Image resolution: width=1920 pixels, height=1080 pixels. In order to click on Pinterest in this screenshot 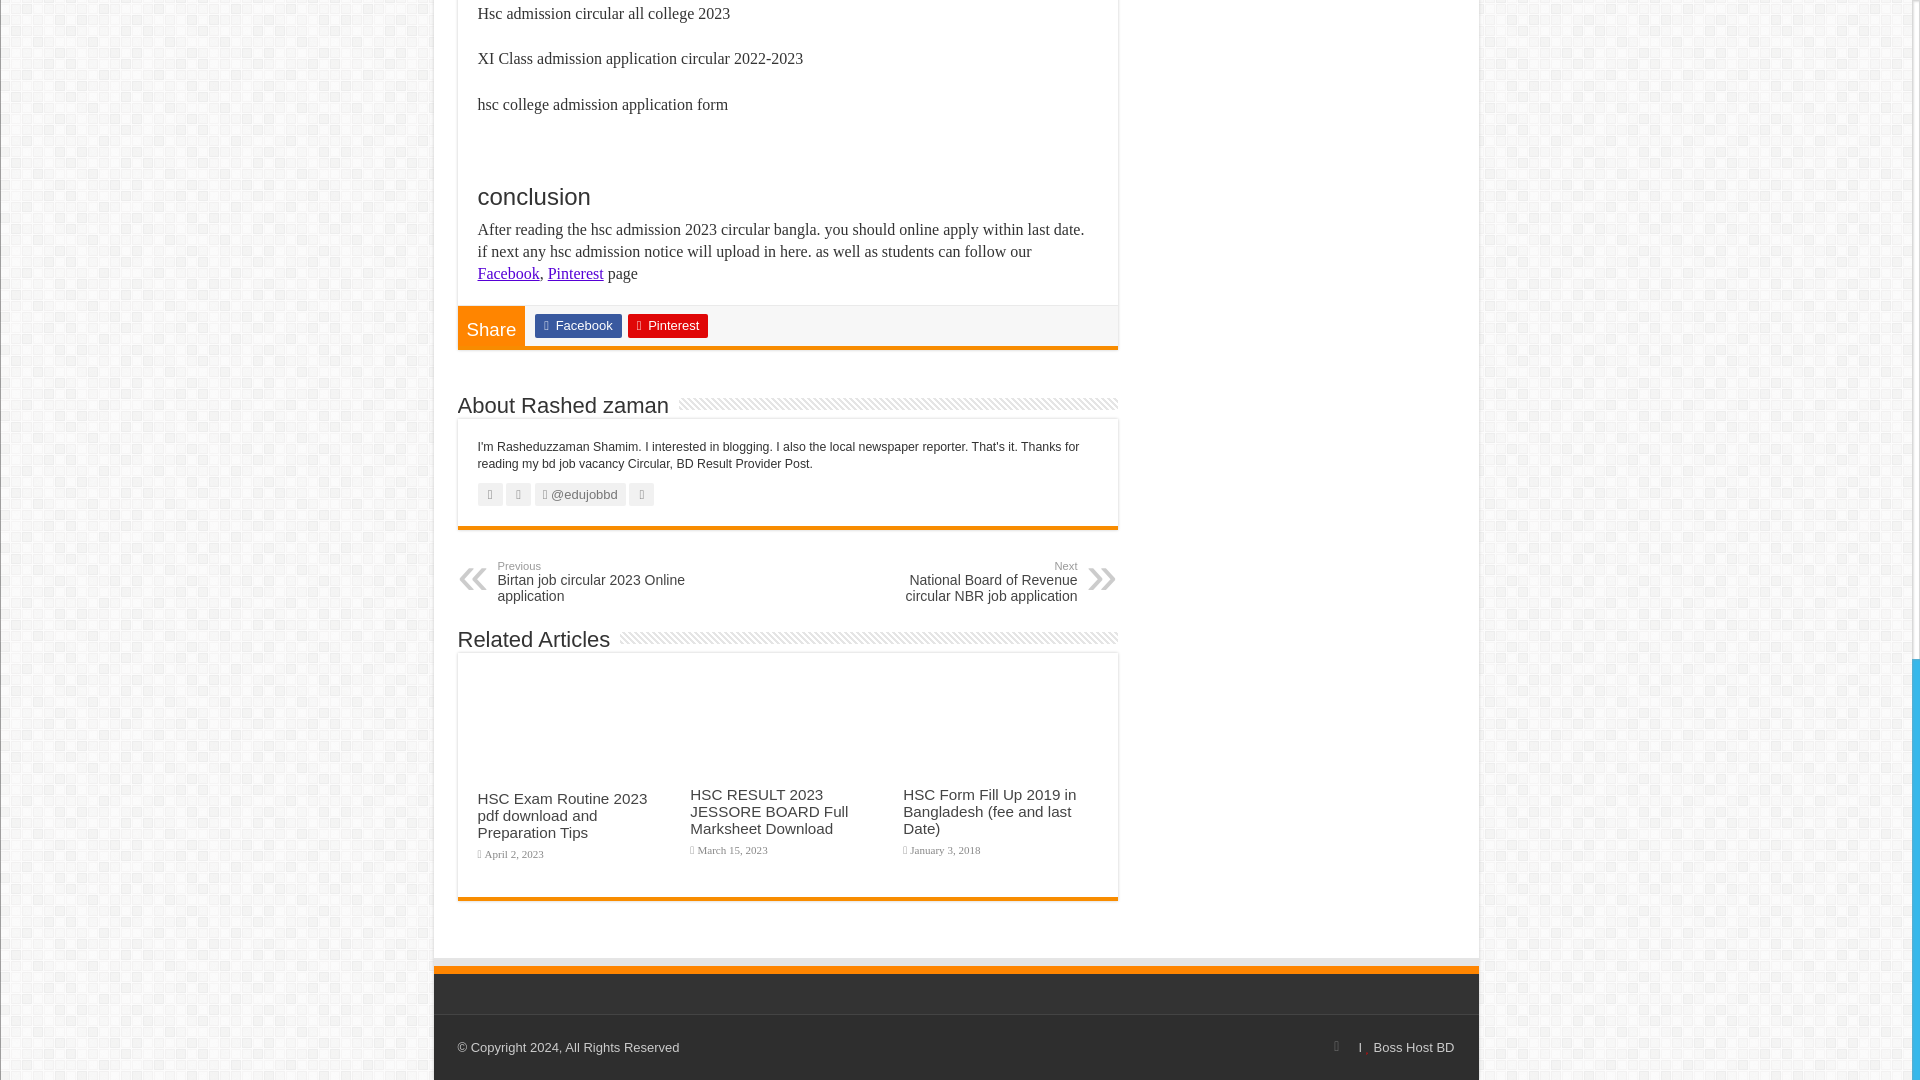, I will do `click(668, 326)`.